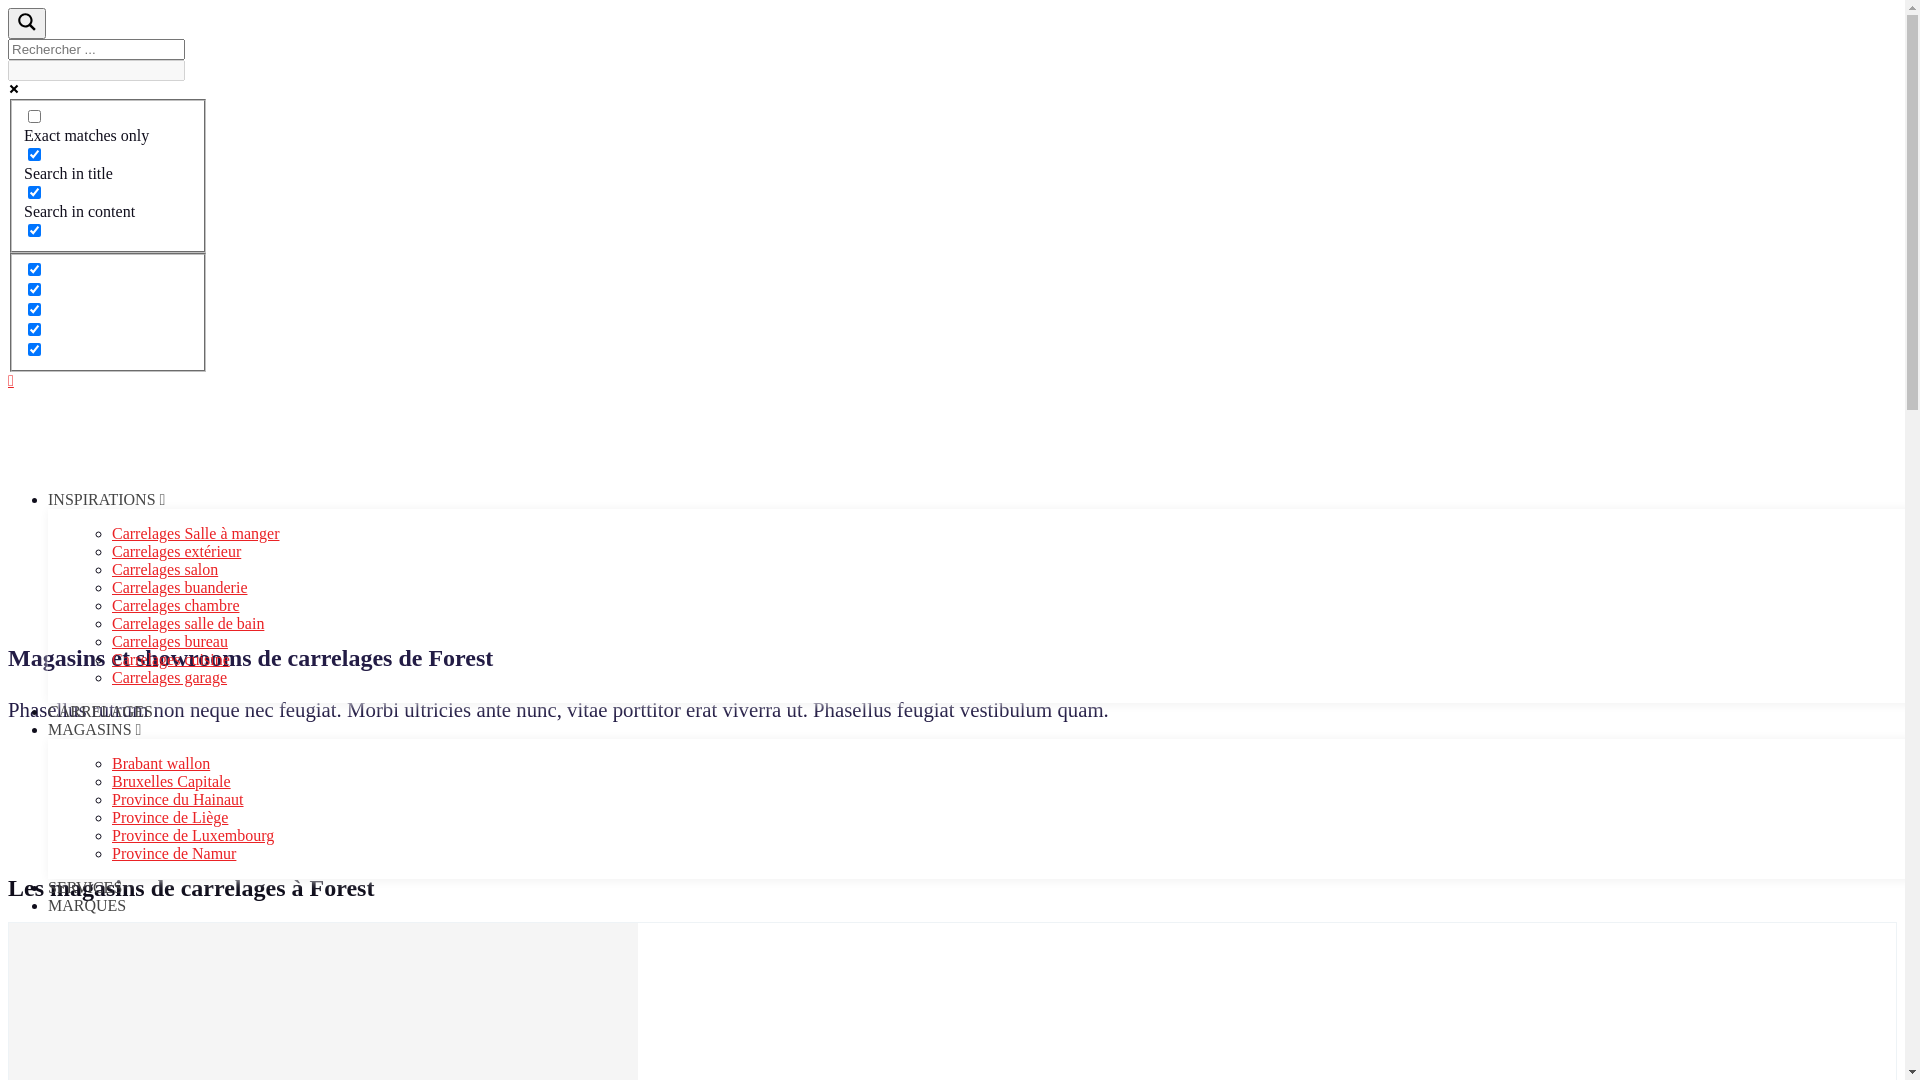 The height and width of the screenshot is (1080, 1920). I want to click on Carrelages salon, so click(165, 570).